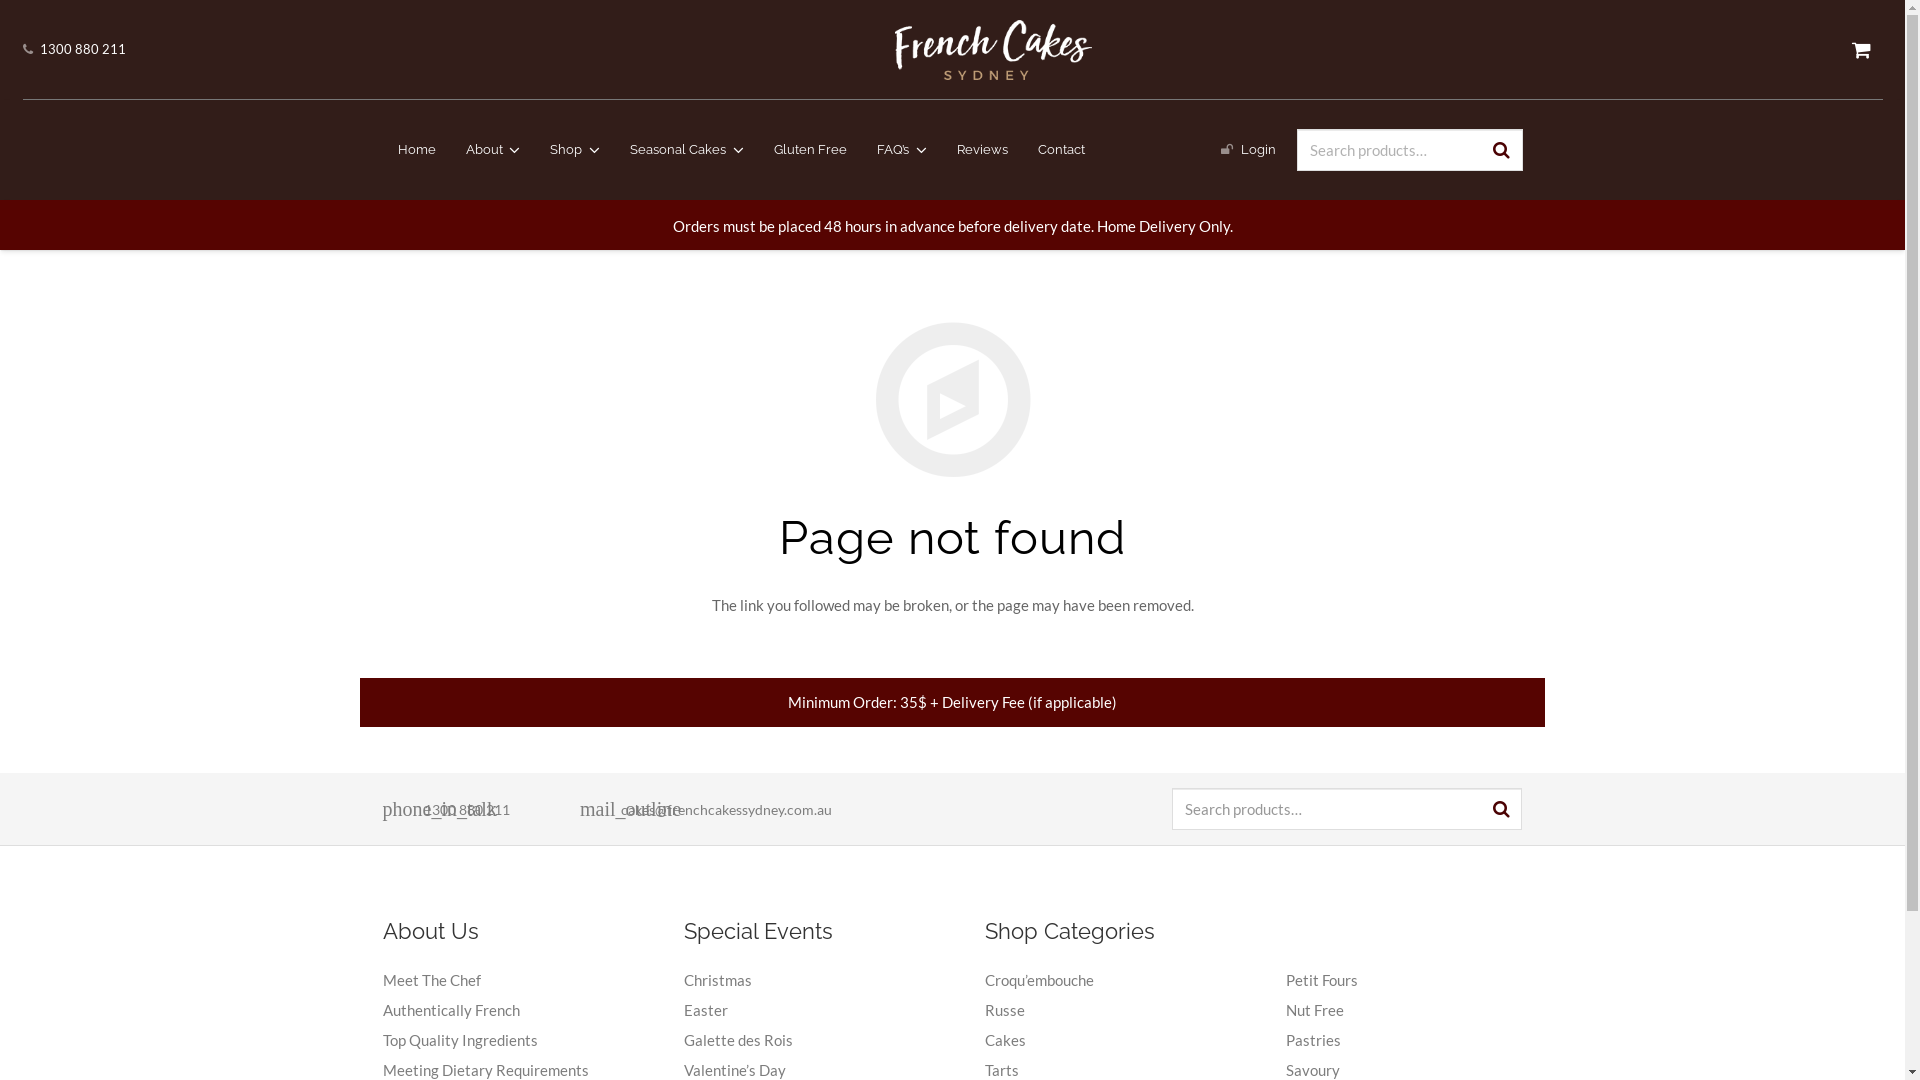 This screenshot has height=1080, width=1920. I want to click on Home, so click(416, 150).